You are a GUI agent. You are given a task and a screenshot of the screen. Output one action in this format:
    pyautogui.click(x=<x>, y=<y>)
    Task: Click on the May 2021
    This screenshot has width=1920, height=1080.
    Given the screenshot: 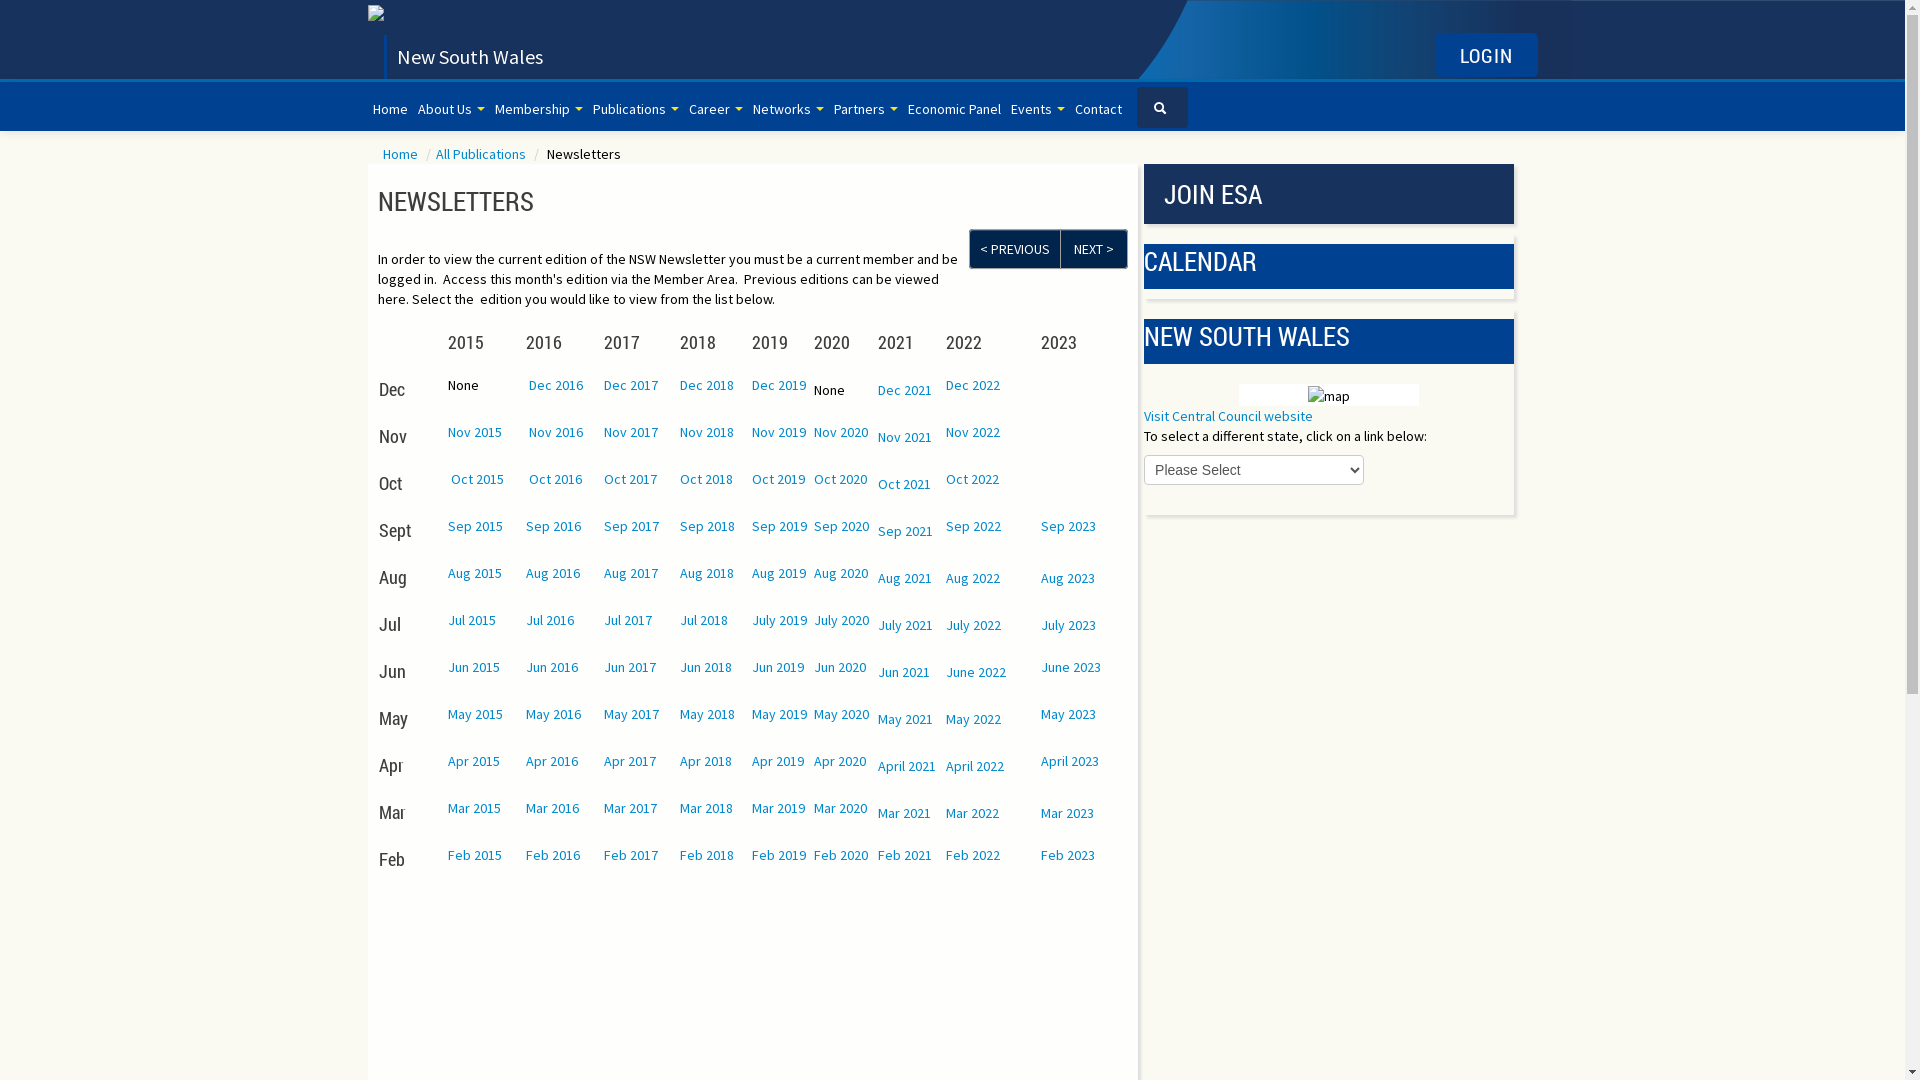 What is the action you would take?
    pyautogui.click(x=906, y=719)
    